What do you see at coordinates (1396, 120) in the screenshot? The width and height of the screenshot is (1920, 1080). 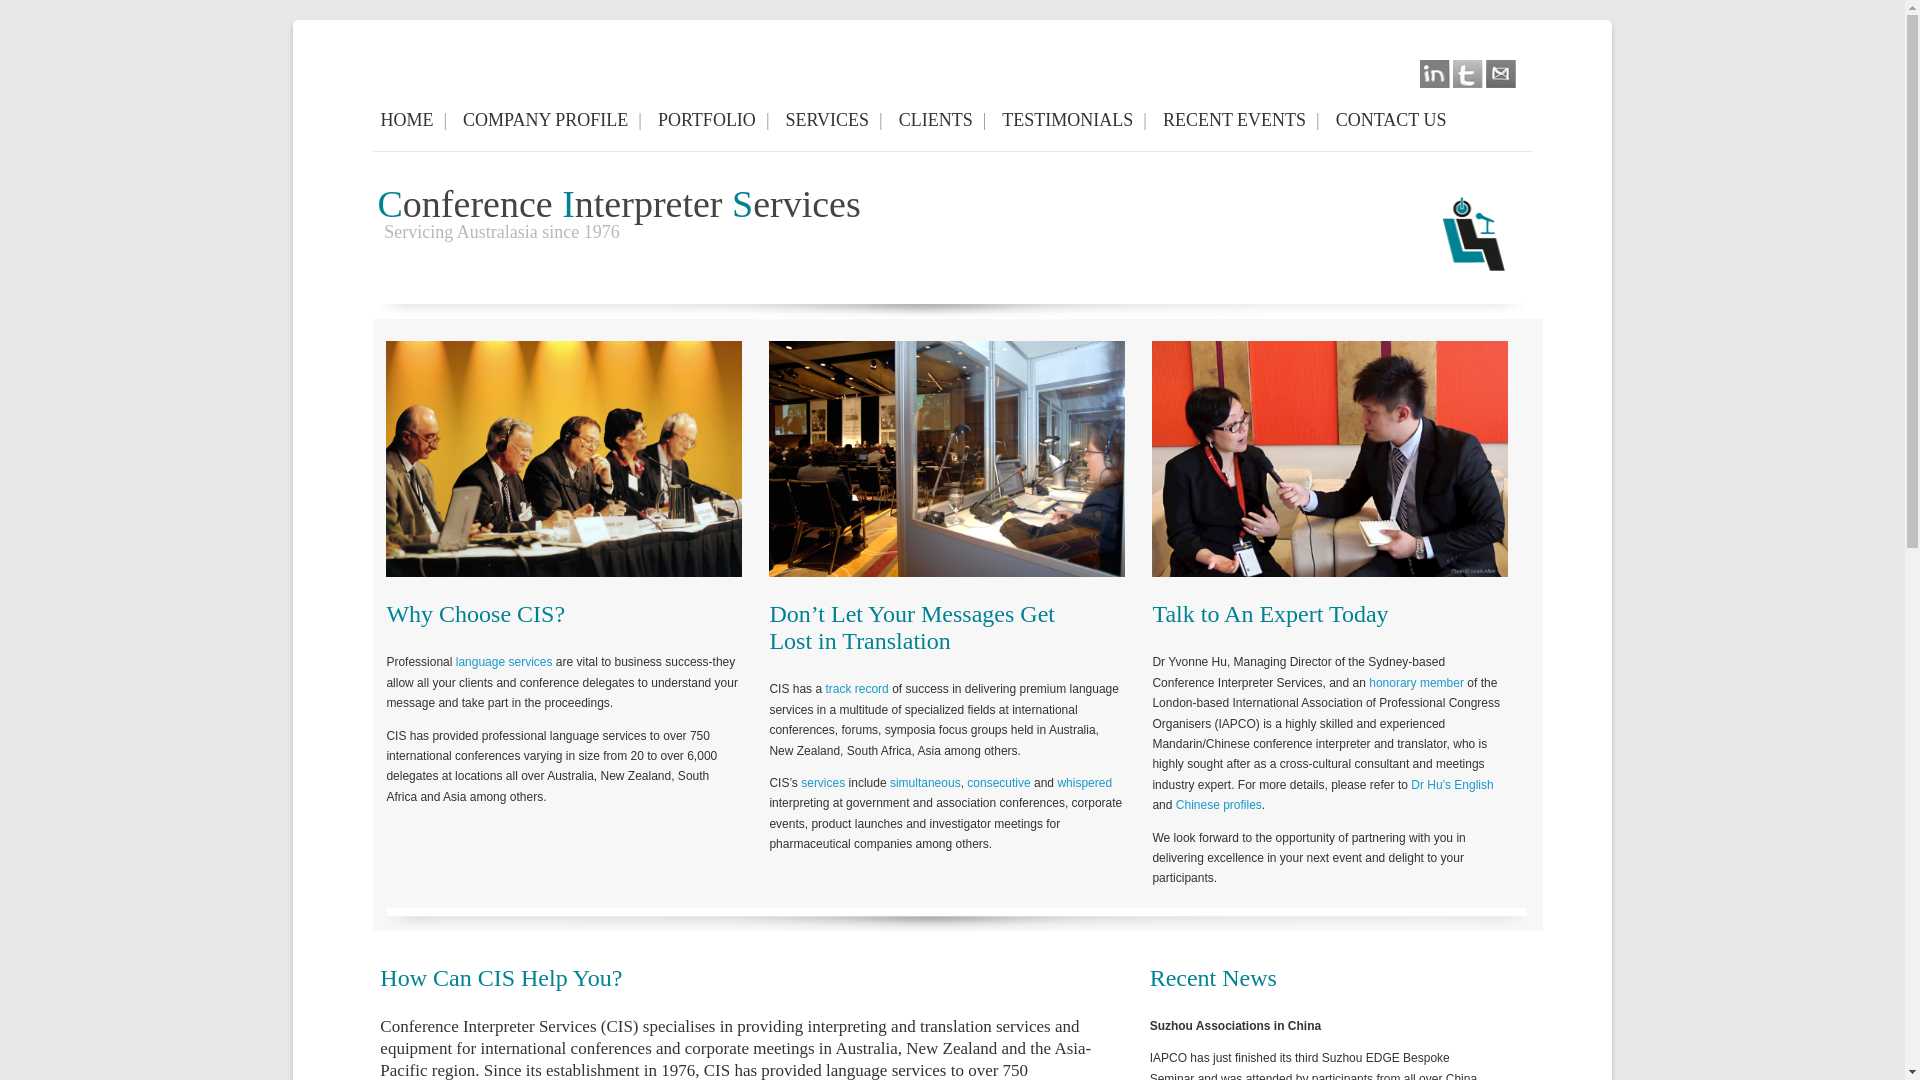 I see `CONTACT US` at bounding box center [1396, 120].